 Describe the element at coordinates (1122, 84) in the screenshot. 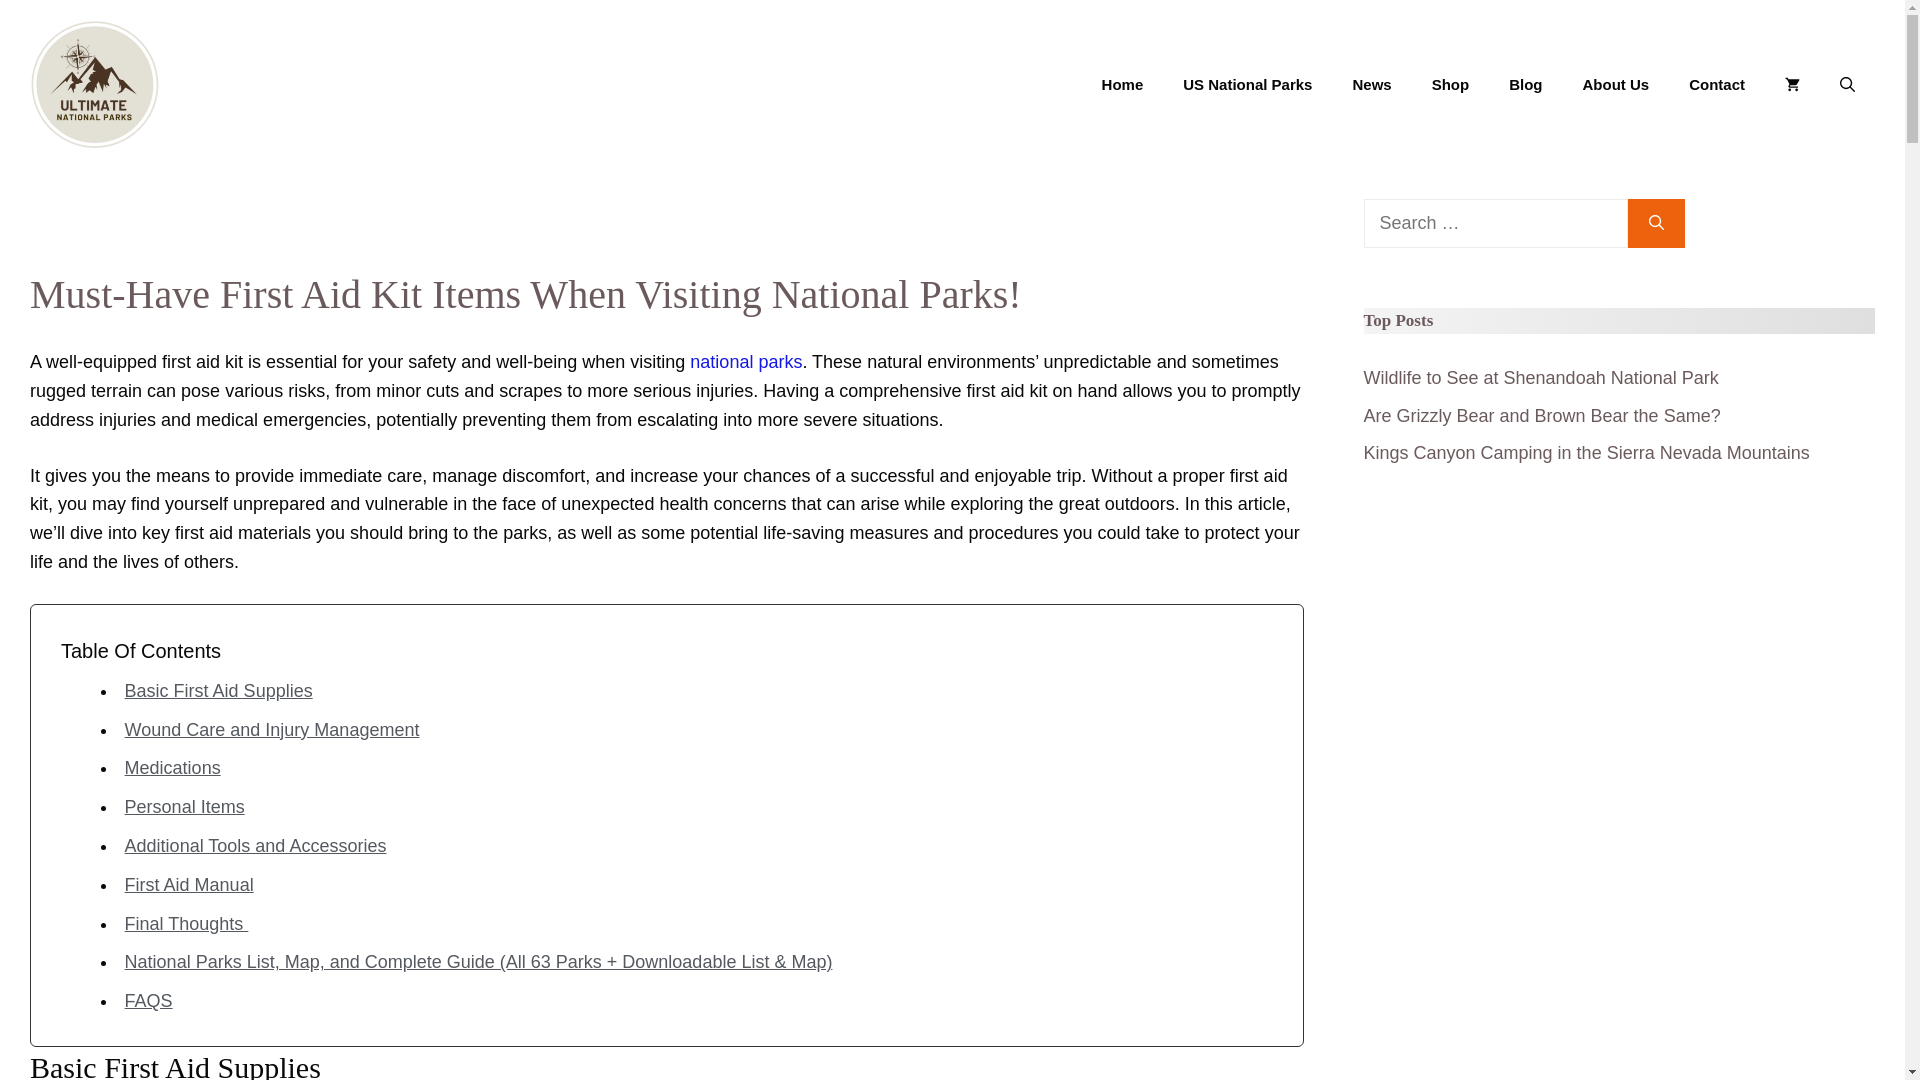

I see `Home` at that location.